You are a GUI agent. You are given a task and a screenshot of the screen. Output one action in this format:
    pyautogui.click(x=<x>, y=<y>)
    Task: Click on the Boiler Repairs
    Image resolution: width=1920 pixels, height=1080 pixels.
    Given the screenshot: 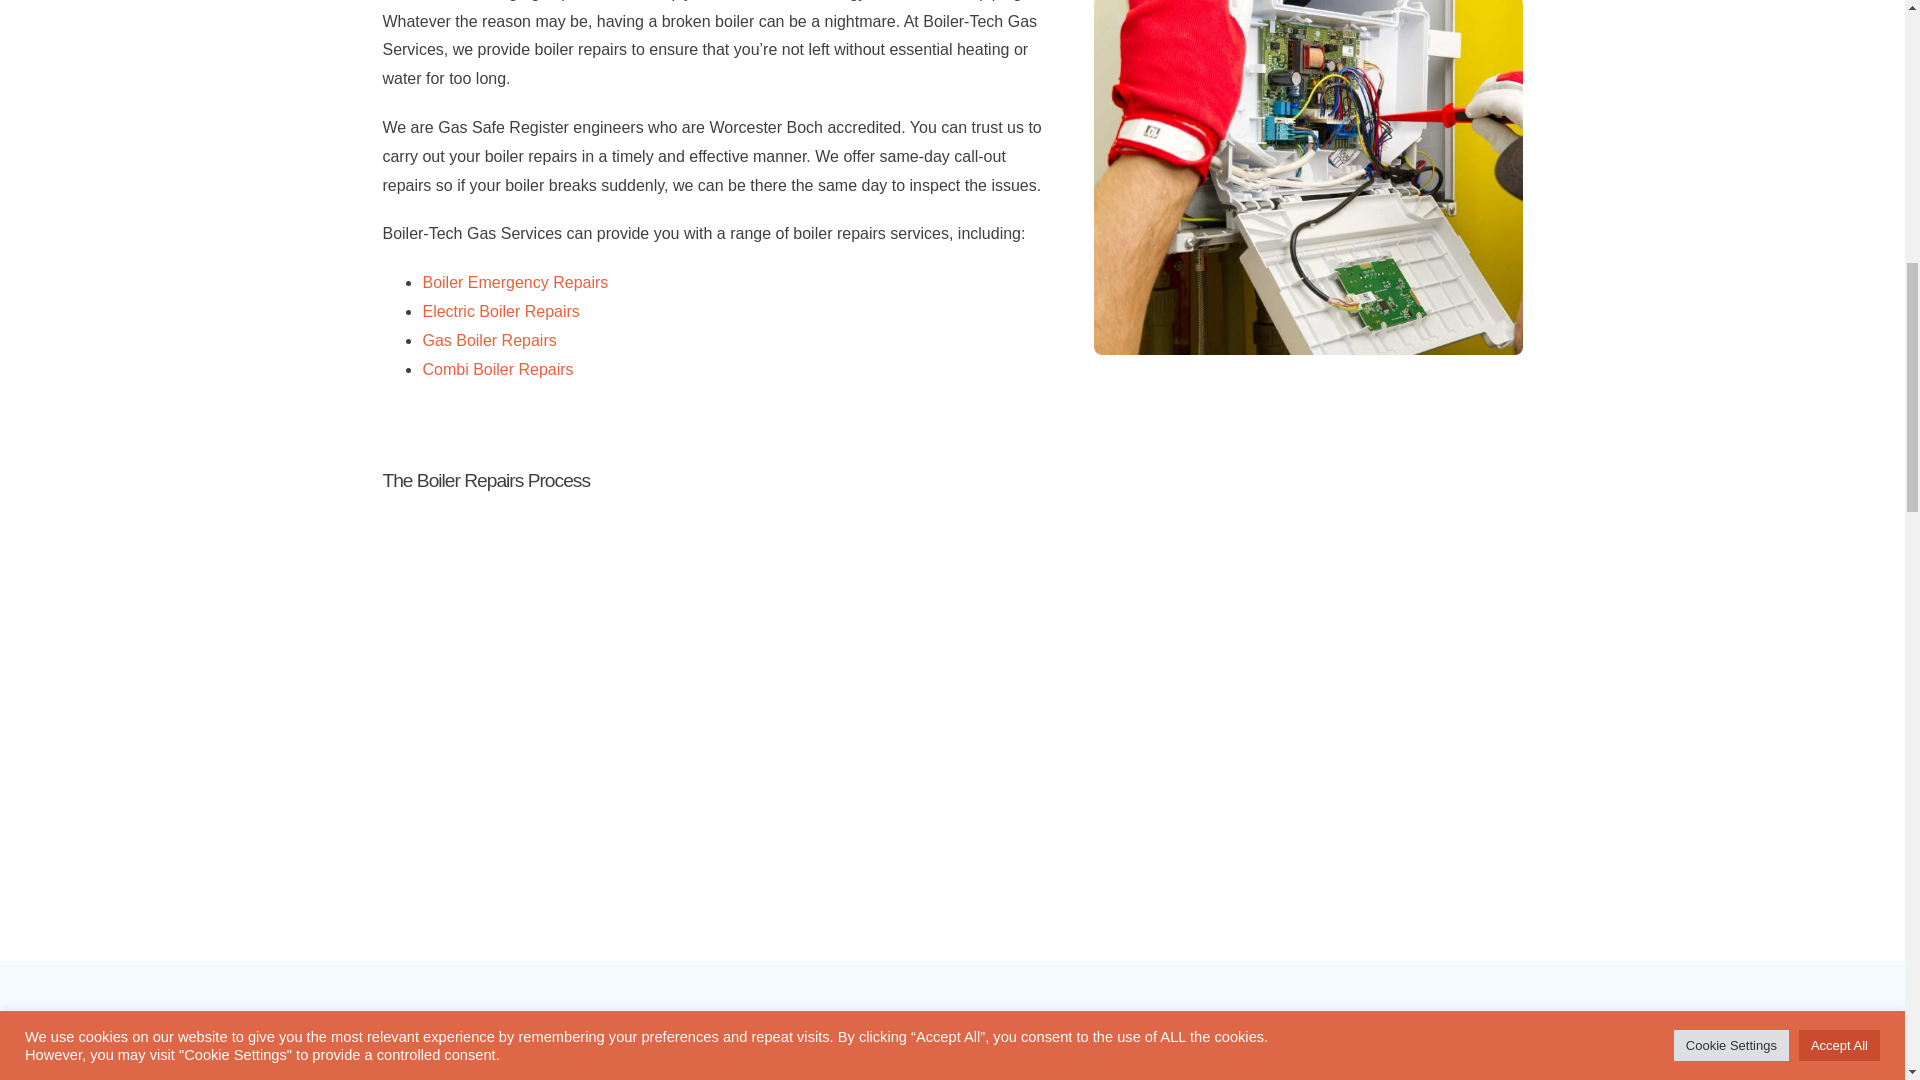 What is the action you would take?
    pyautogui.click(x=1308, y=178)
    